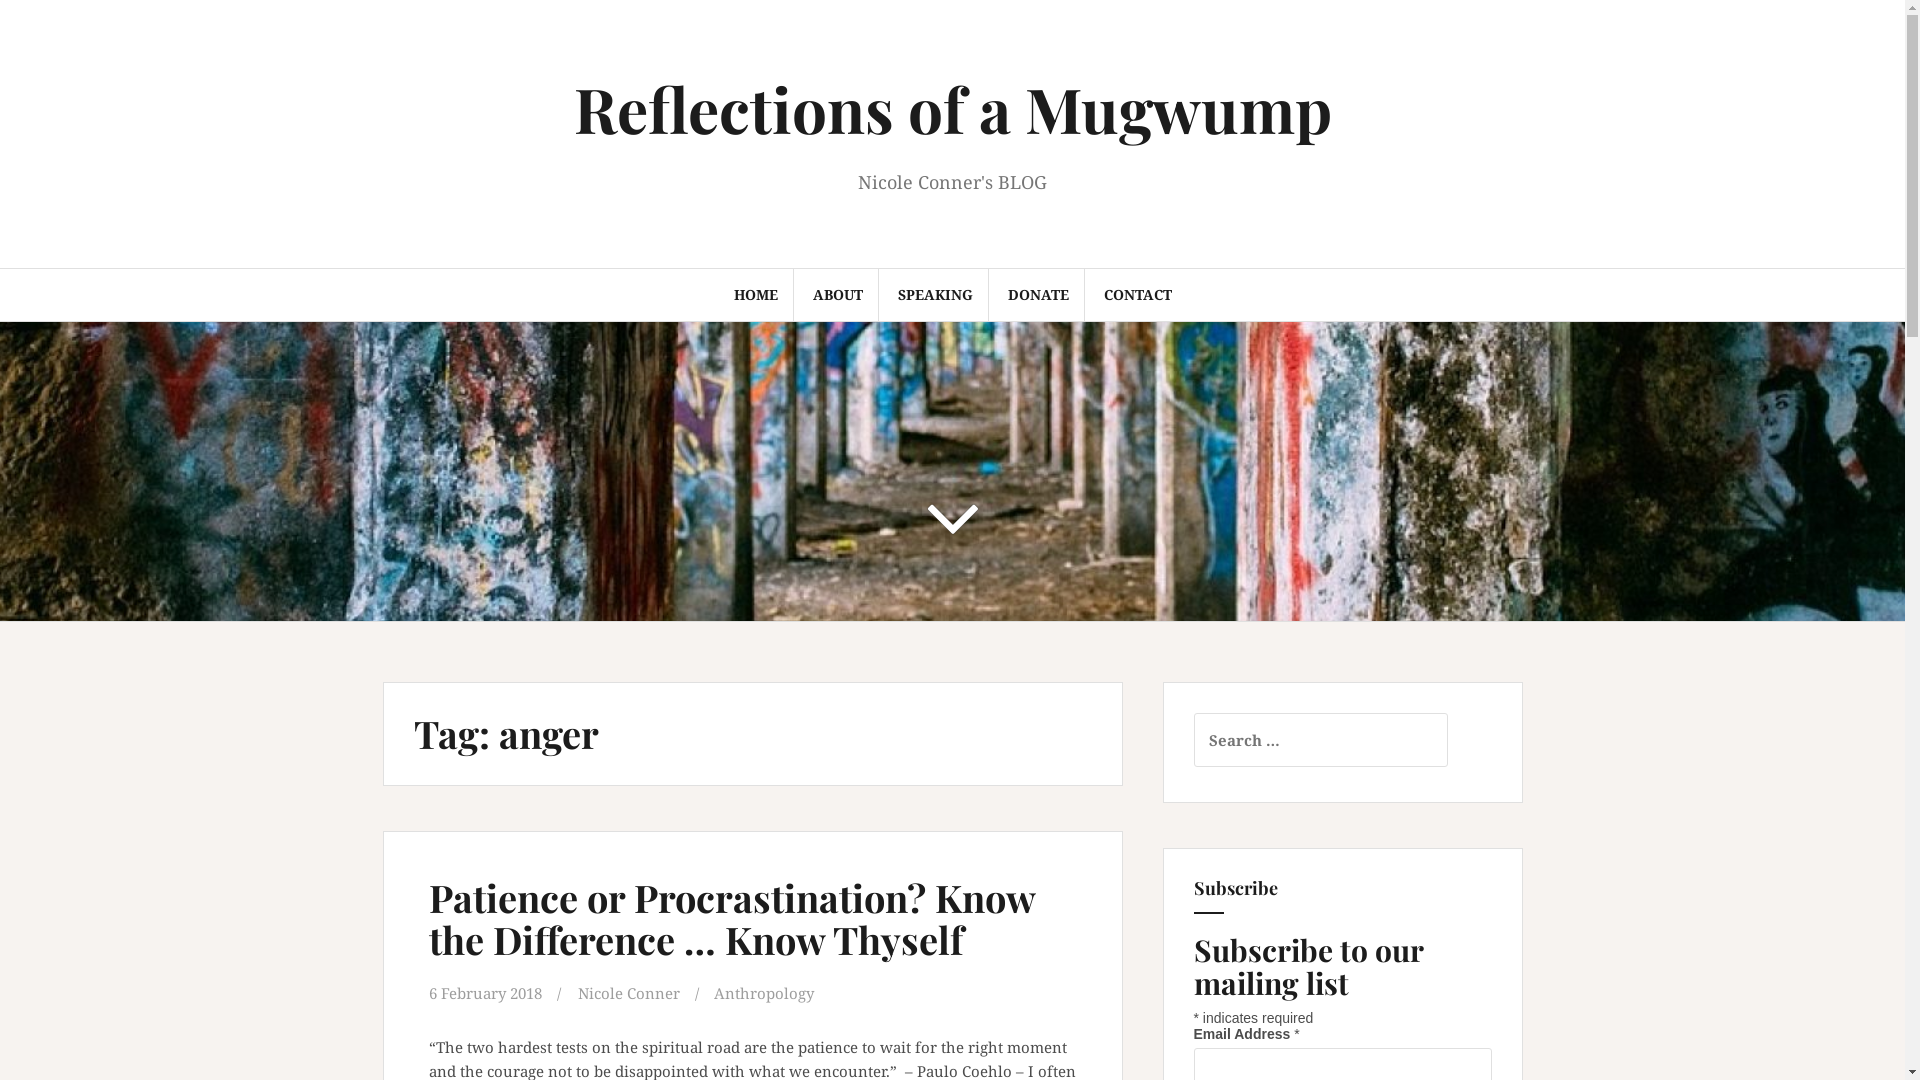 This screenshot has height=1080, width=1920. What do you see at coordinates (1138, 295) in the screenshot?
I see `CONTACT` at bounding box center [1138, 295].